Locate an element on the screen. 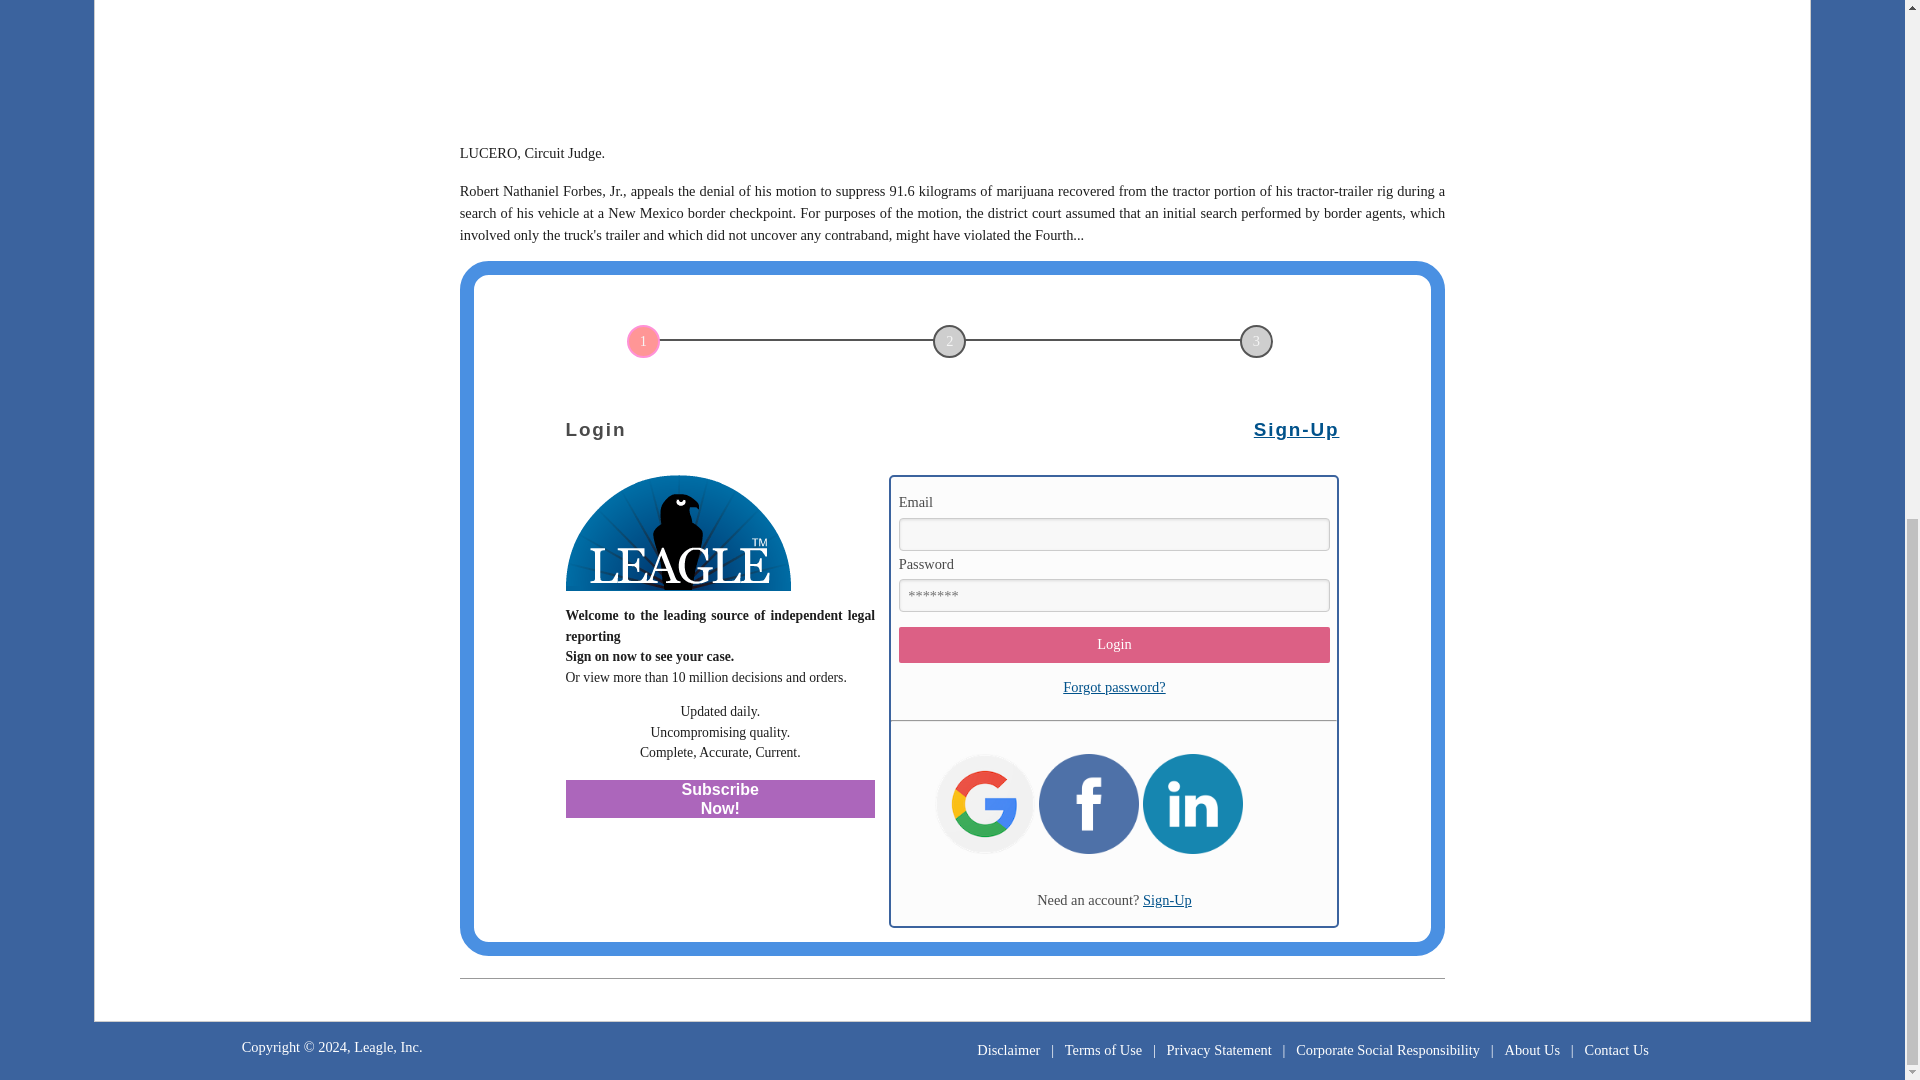  Contact Us is located at coordinates (1616, 1048).